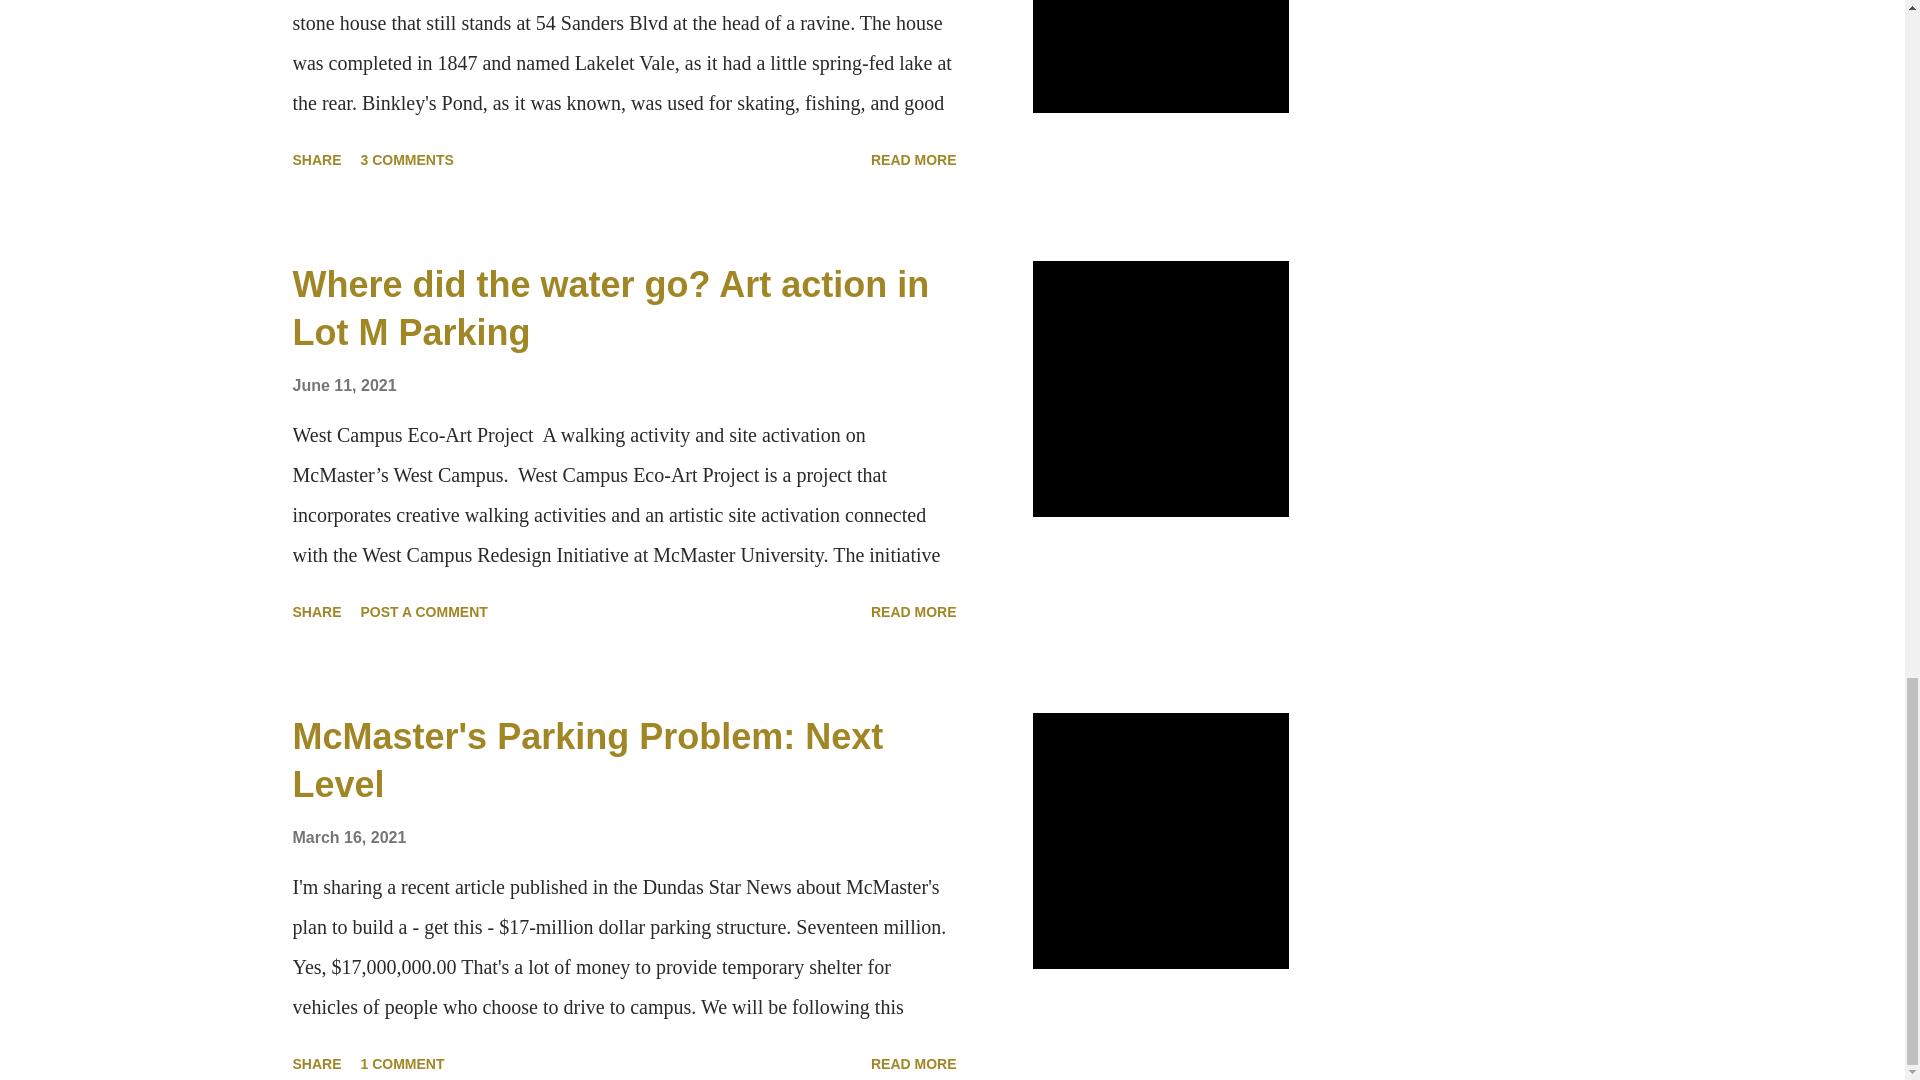  What do you see at coordinates (914, 160) in the screenshot?
I see `READ MORE` at bounding box center [914, 160].